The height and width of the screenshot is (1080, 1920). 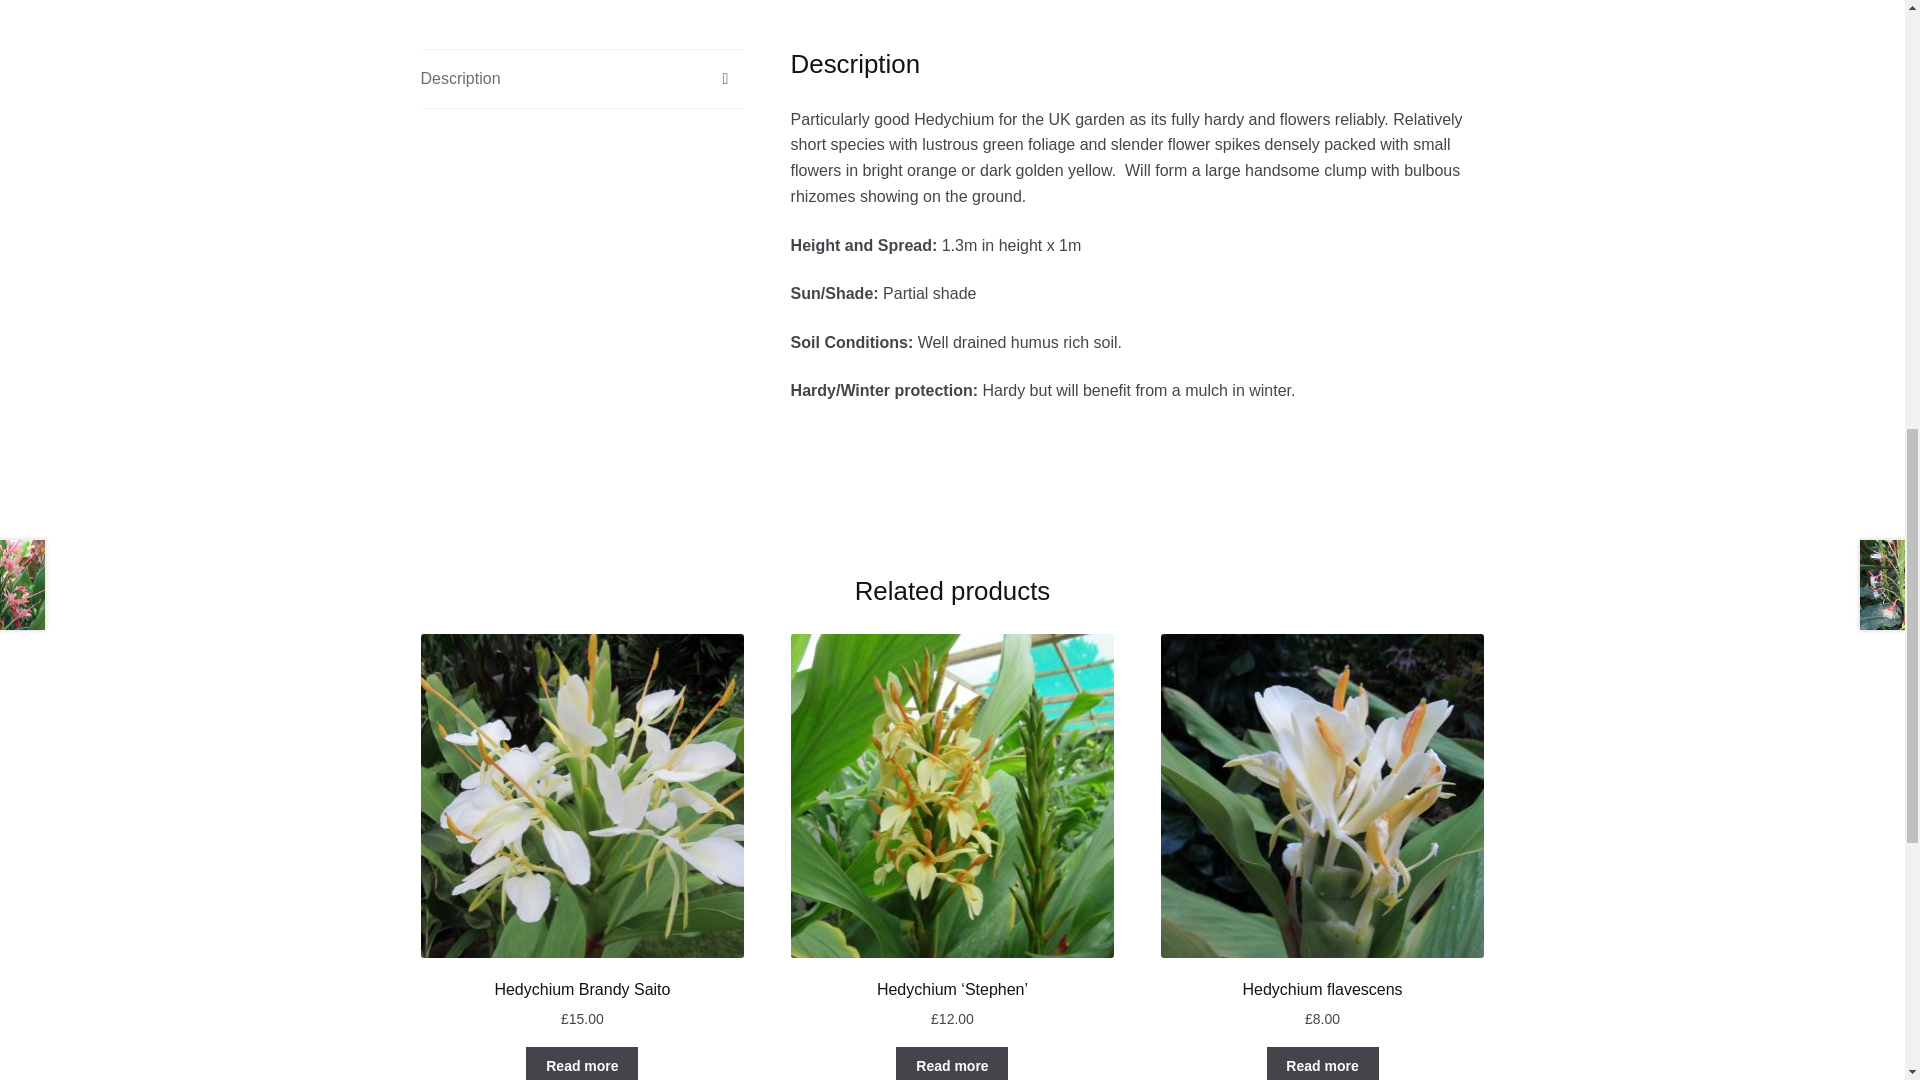 What do you see at coordinates (582, 78) in the screenshot?
I see `Description` at bounding box center [582, 78].